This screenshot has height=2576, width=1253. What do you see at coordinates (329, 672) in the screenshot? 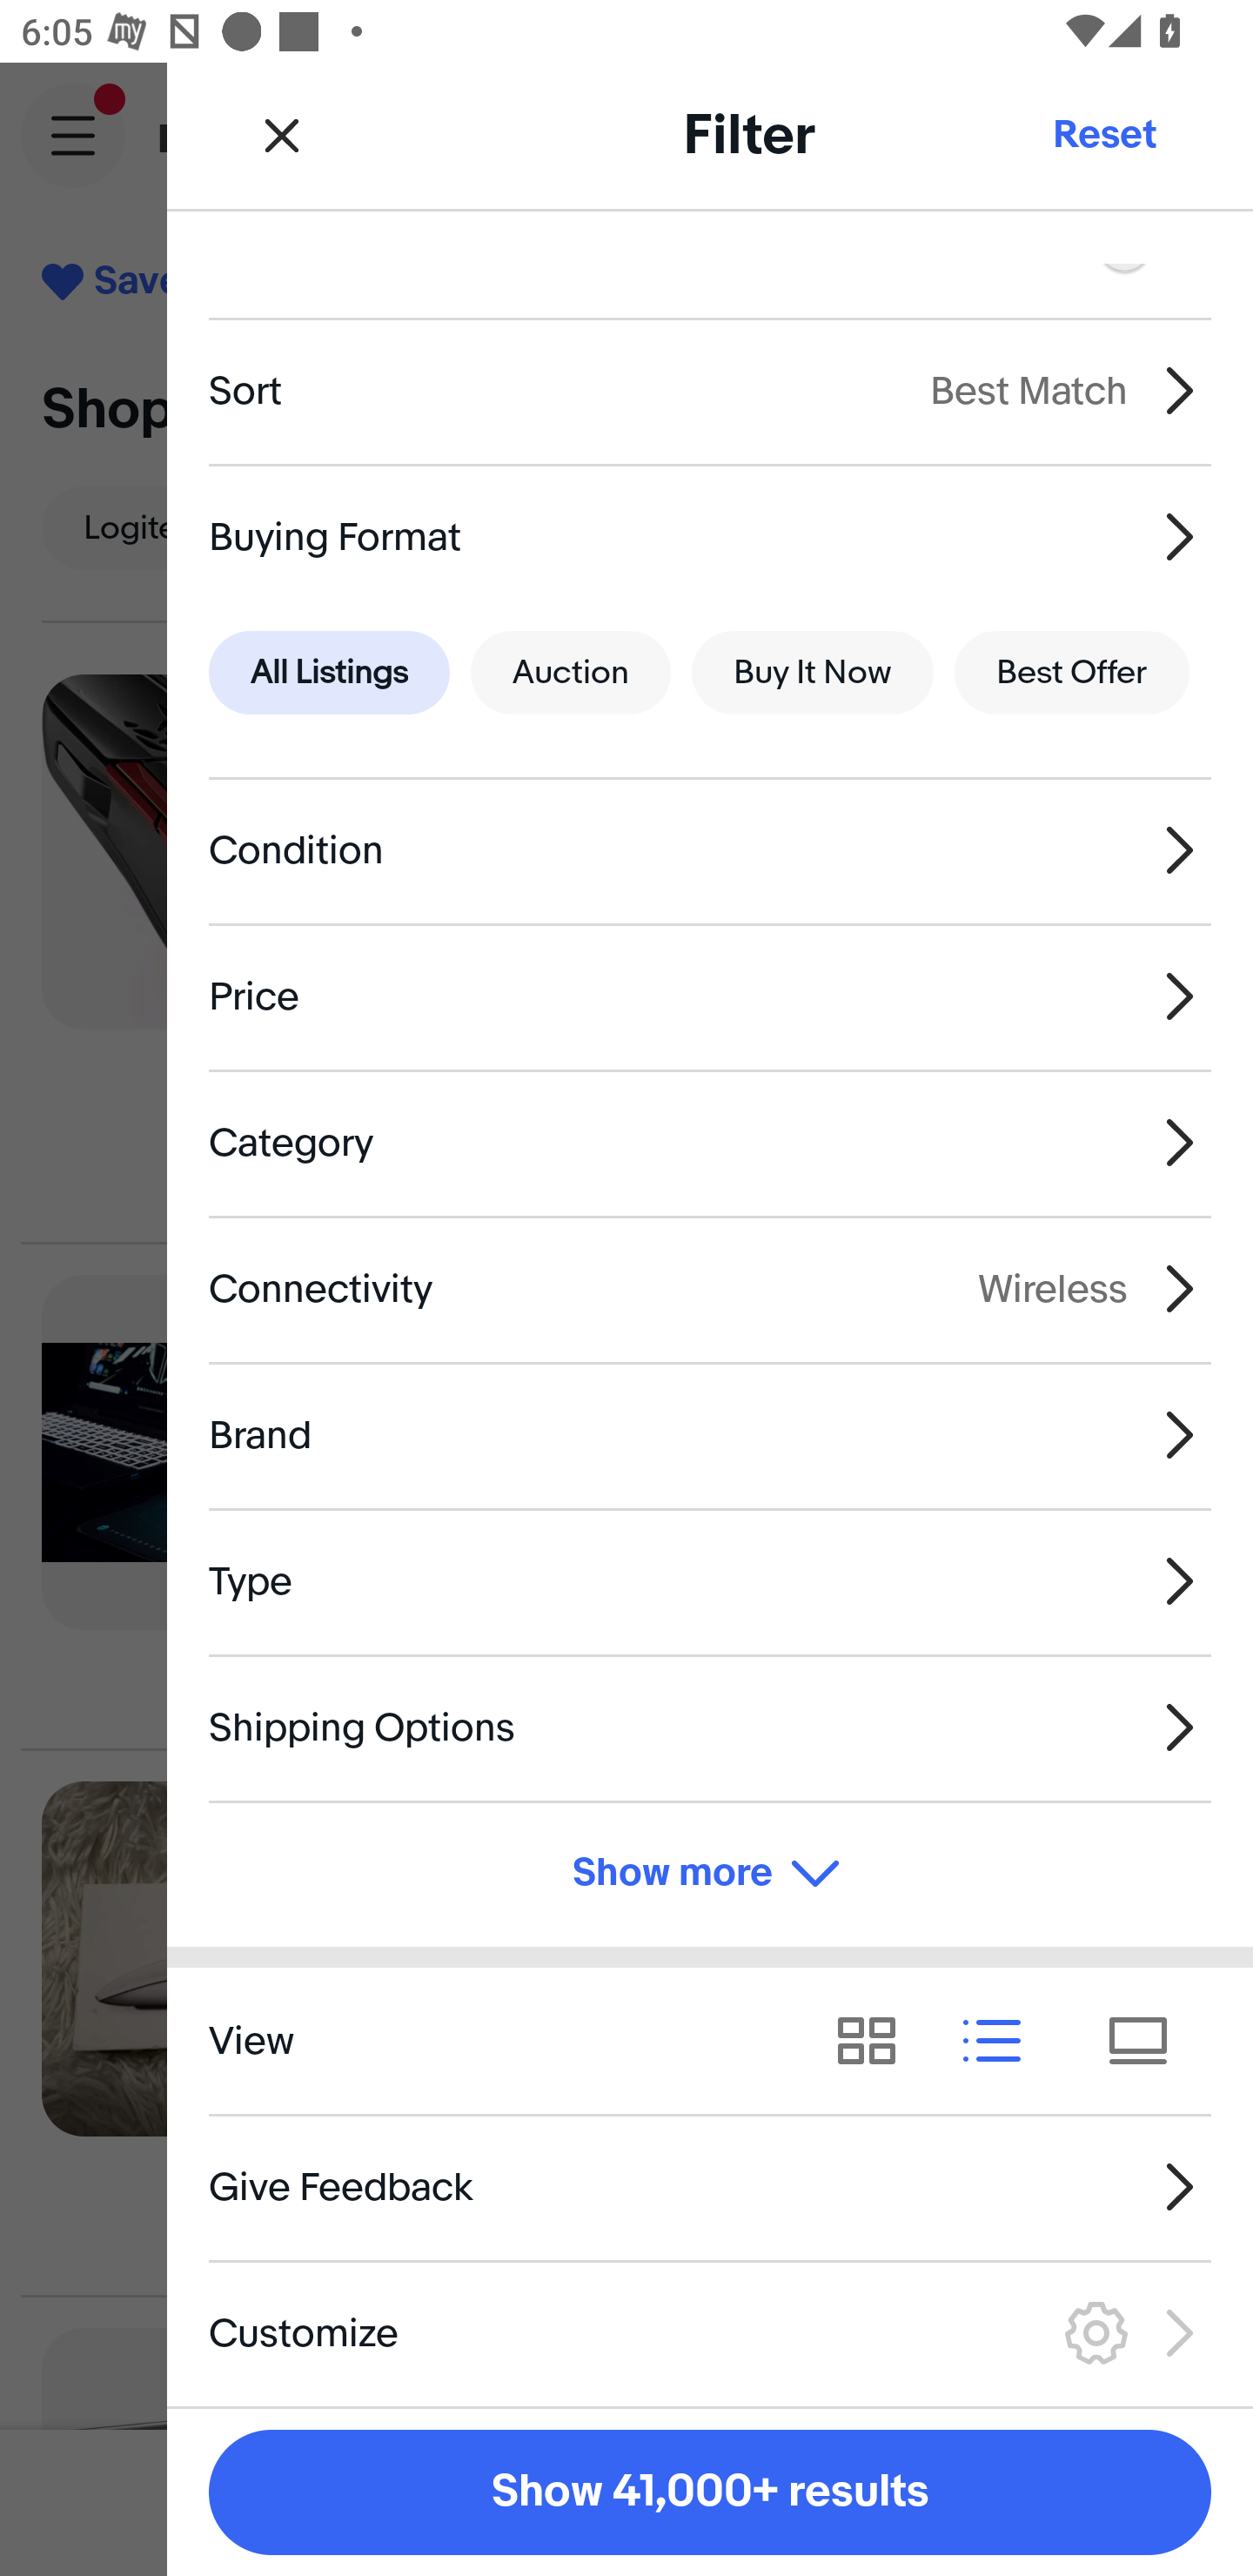
I see `All Listings` at bounding box center [329, 672].